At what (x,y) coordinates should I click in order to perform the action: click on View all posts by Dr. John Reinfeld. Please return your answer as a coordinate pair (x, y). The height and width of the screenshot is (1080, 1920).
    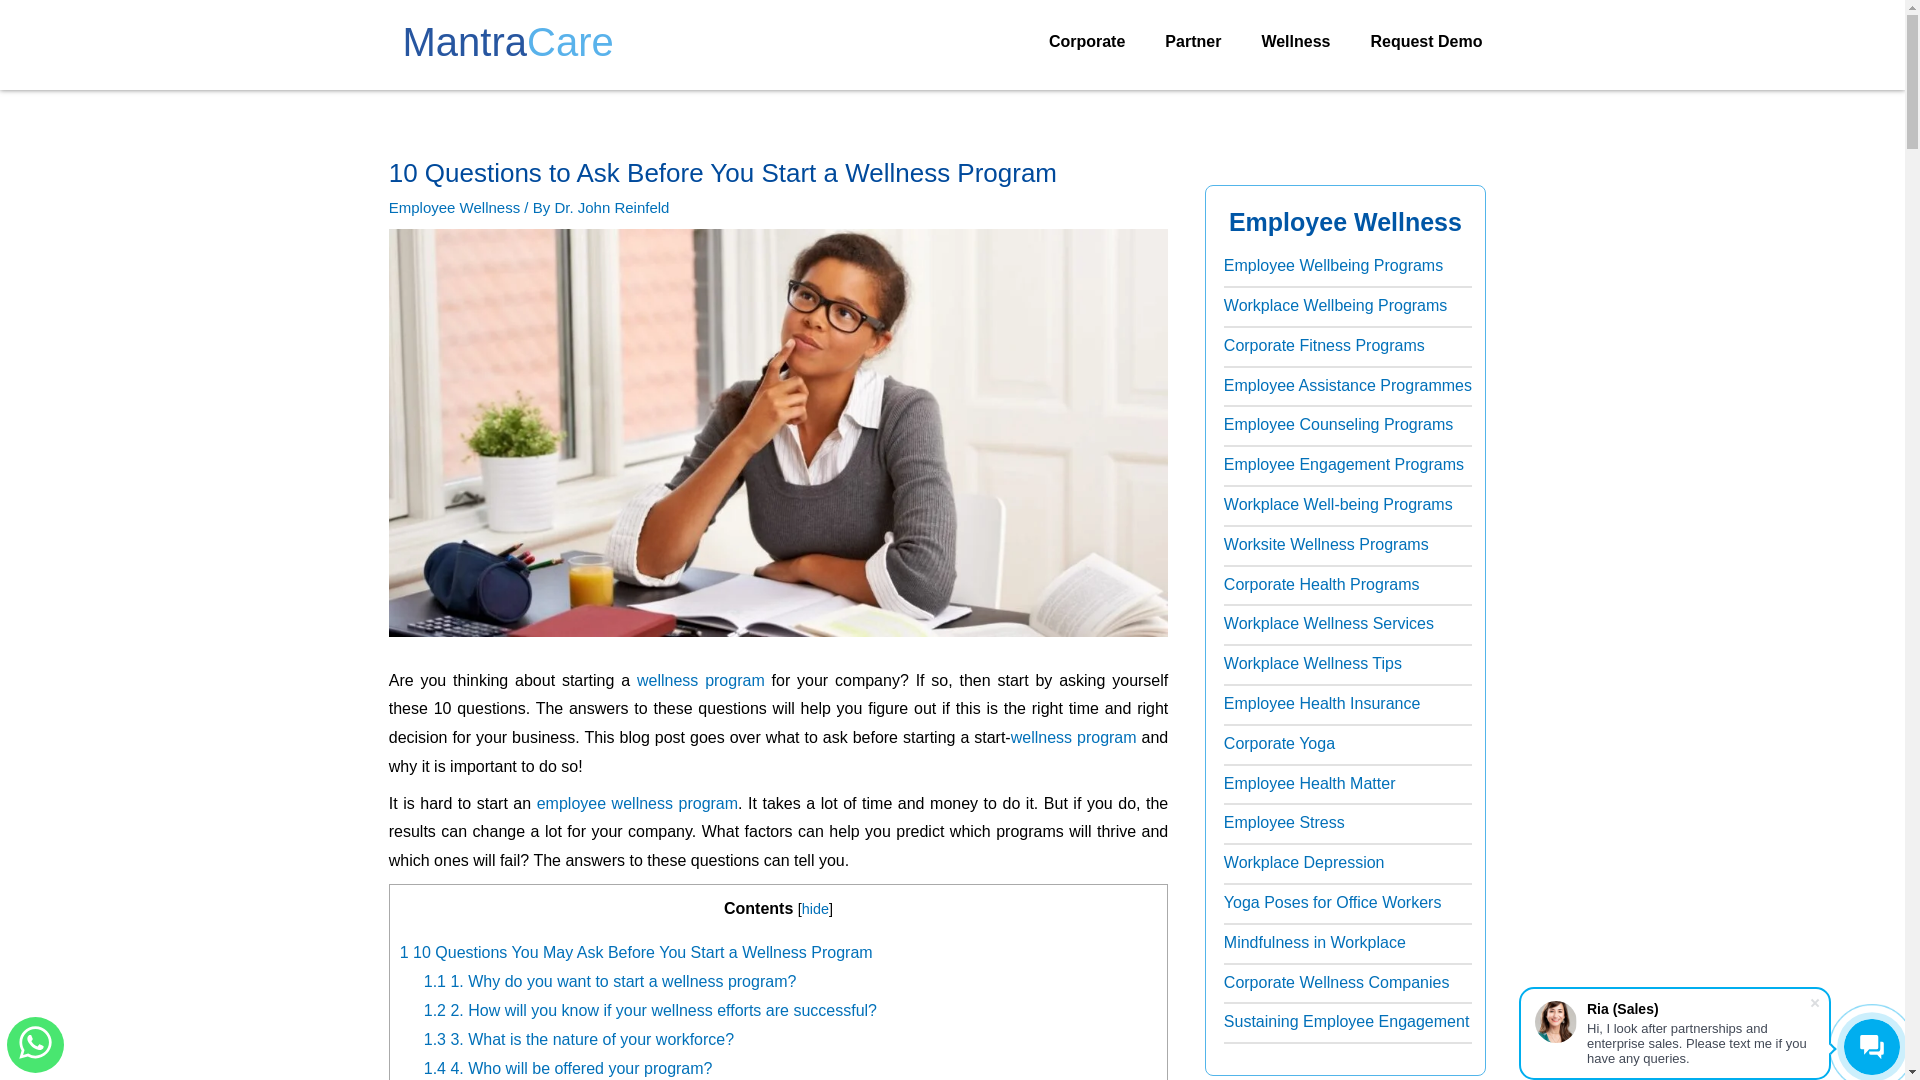
    Looking at the image, I should click on (611, 207).